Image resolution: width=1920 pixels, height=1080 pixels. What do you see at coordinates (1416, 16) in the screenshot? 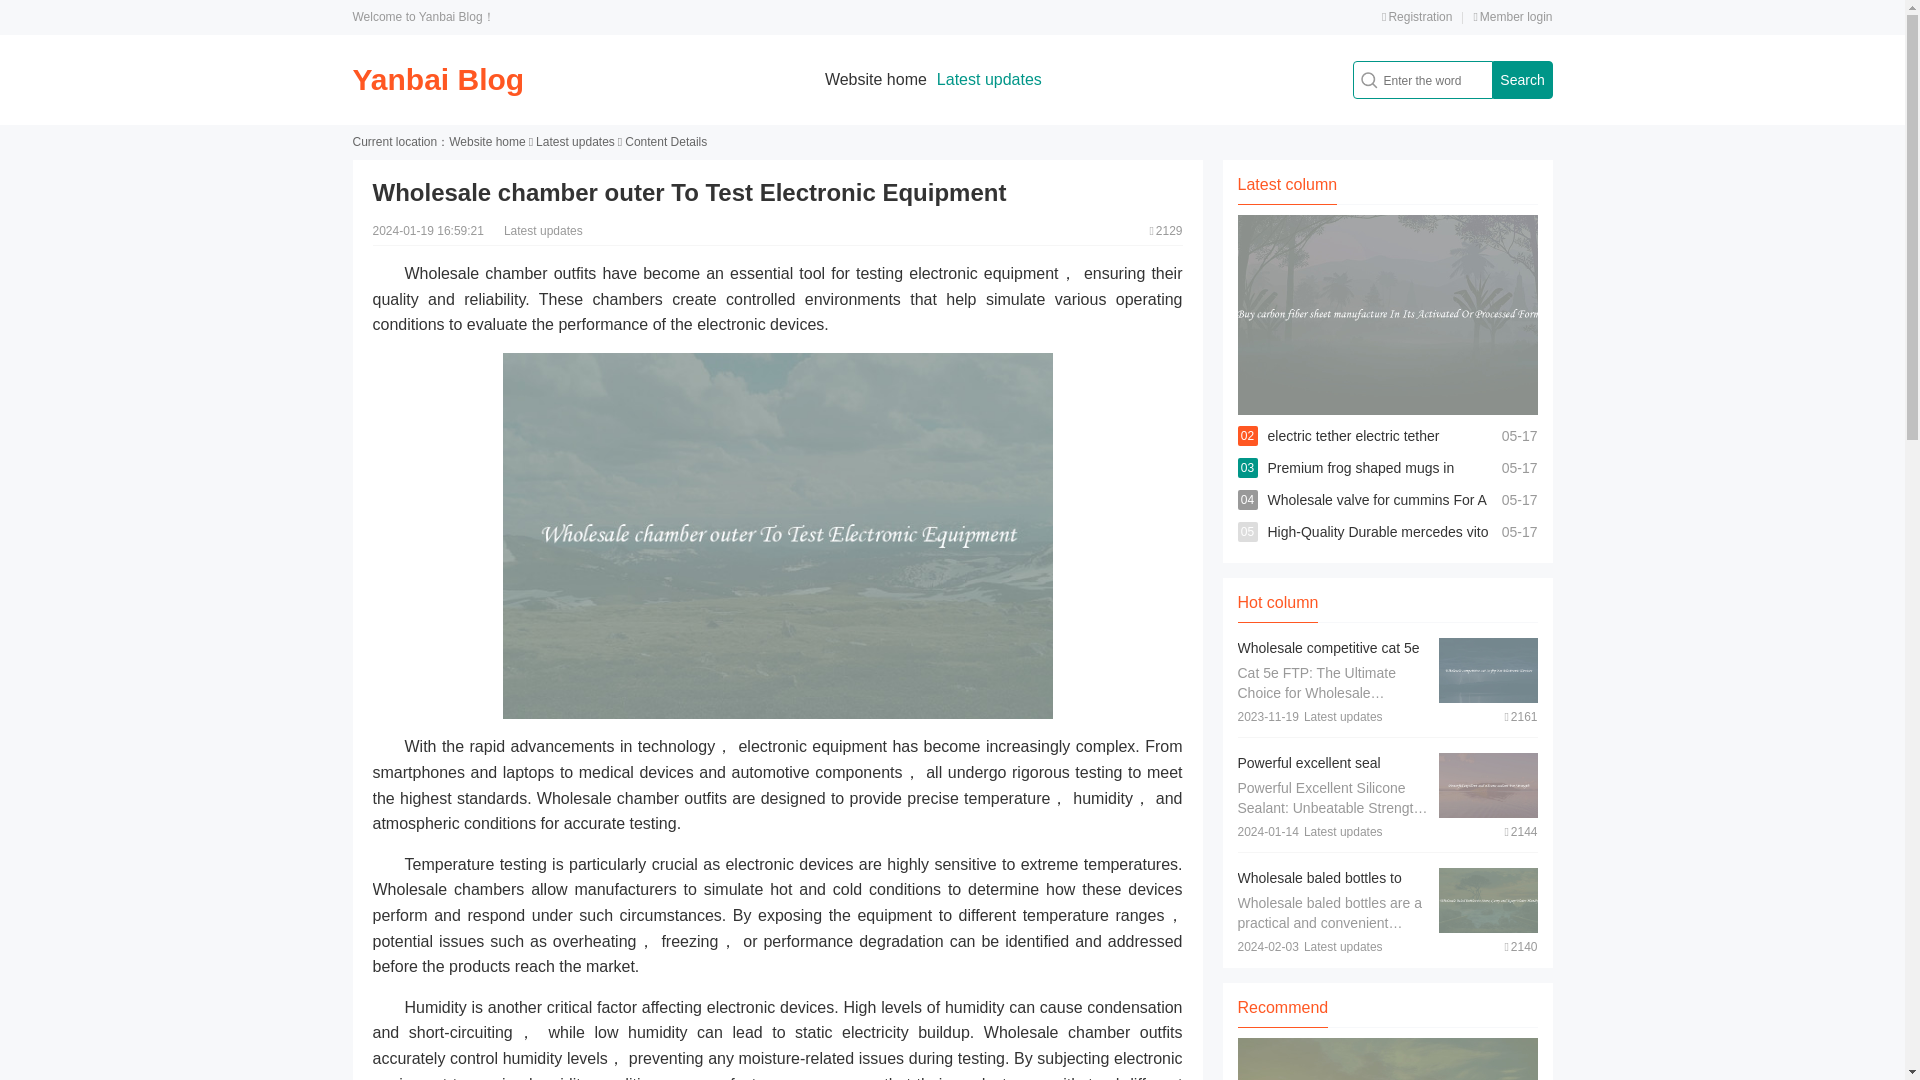
I see `Registration` at bounding box center [1416, 16].